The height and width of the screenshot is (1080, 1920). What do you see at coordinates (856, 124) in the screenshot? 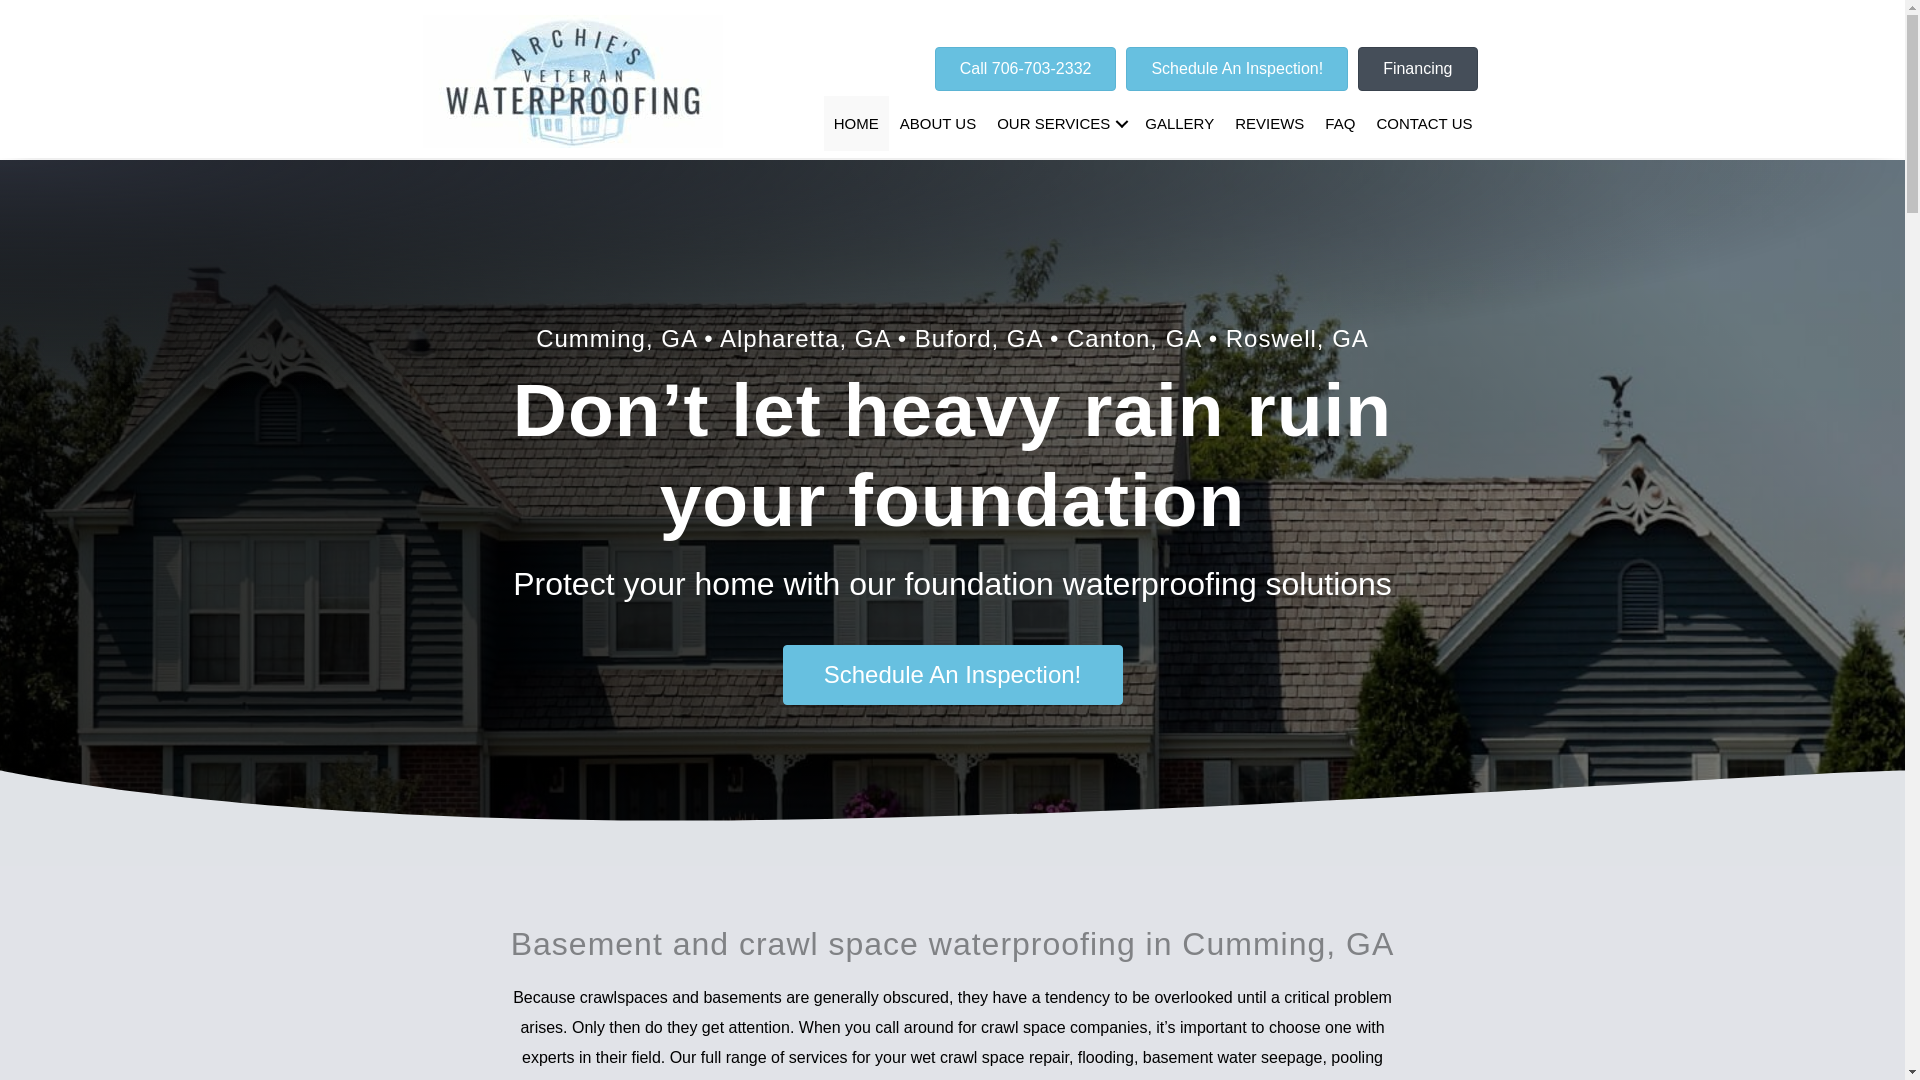
I see `HOME` at bounding box center [856, 124].